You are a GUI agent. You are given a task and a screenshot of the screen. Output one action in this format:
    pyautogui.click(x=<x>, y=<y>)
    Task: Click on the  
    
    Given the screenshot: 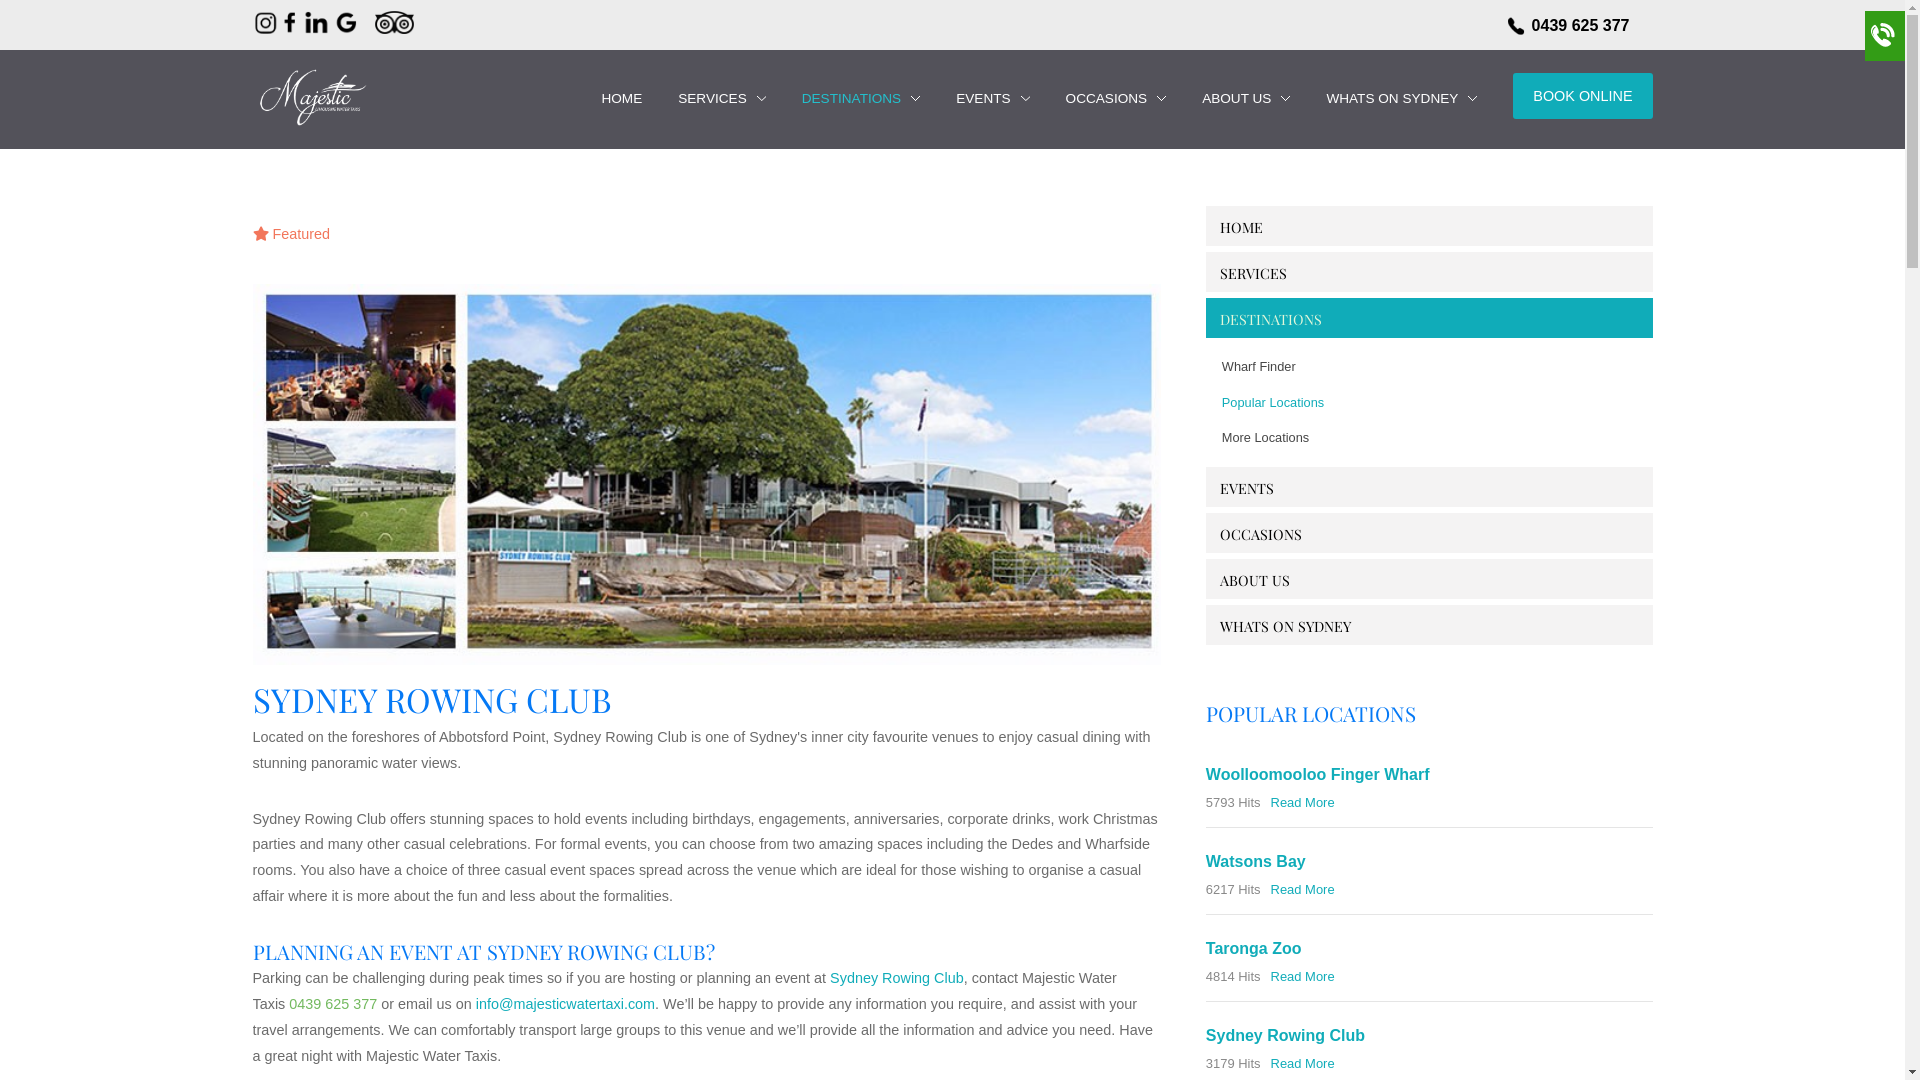 What is the action you would take?
    pyautogui.click(x=310, y=110)
    